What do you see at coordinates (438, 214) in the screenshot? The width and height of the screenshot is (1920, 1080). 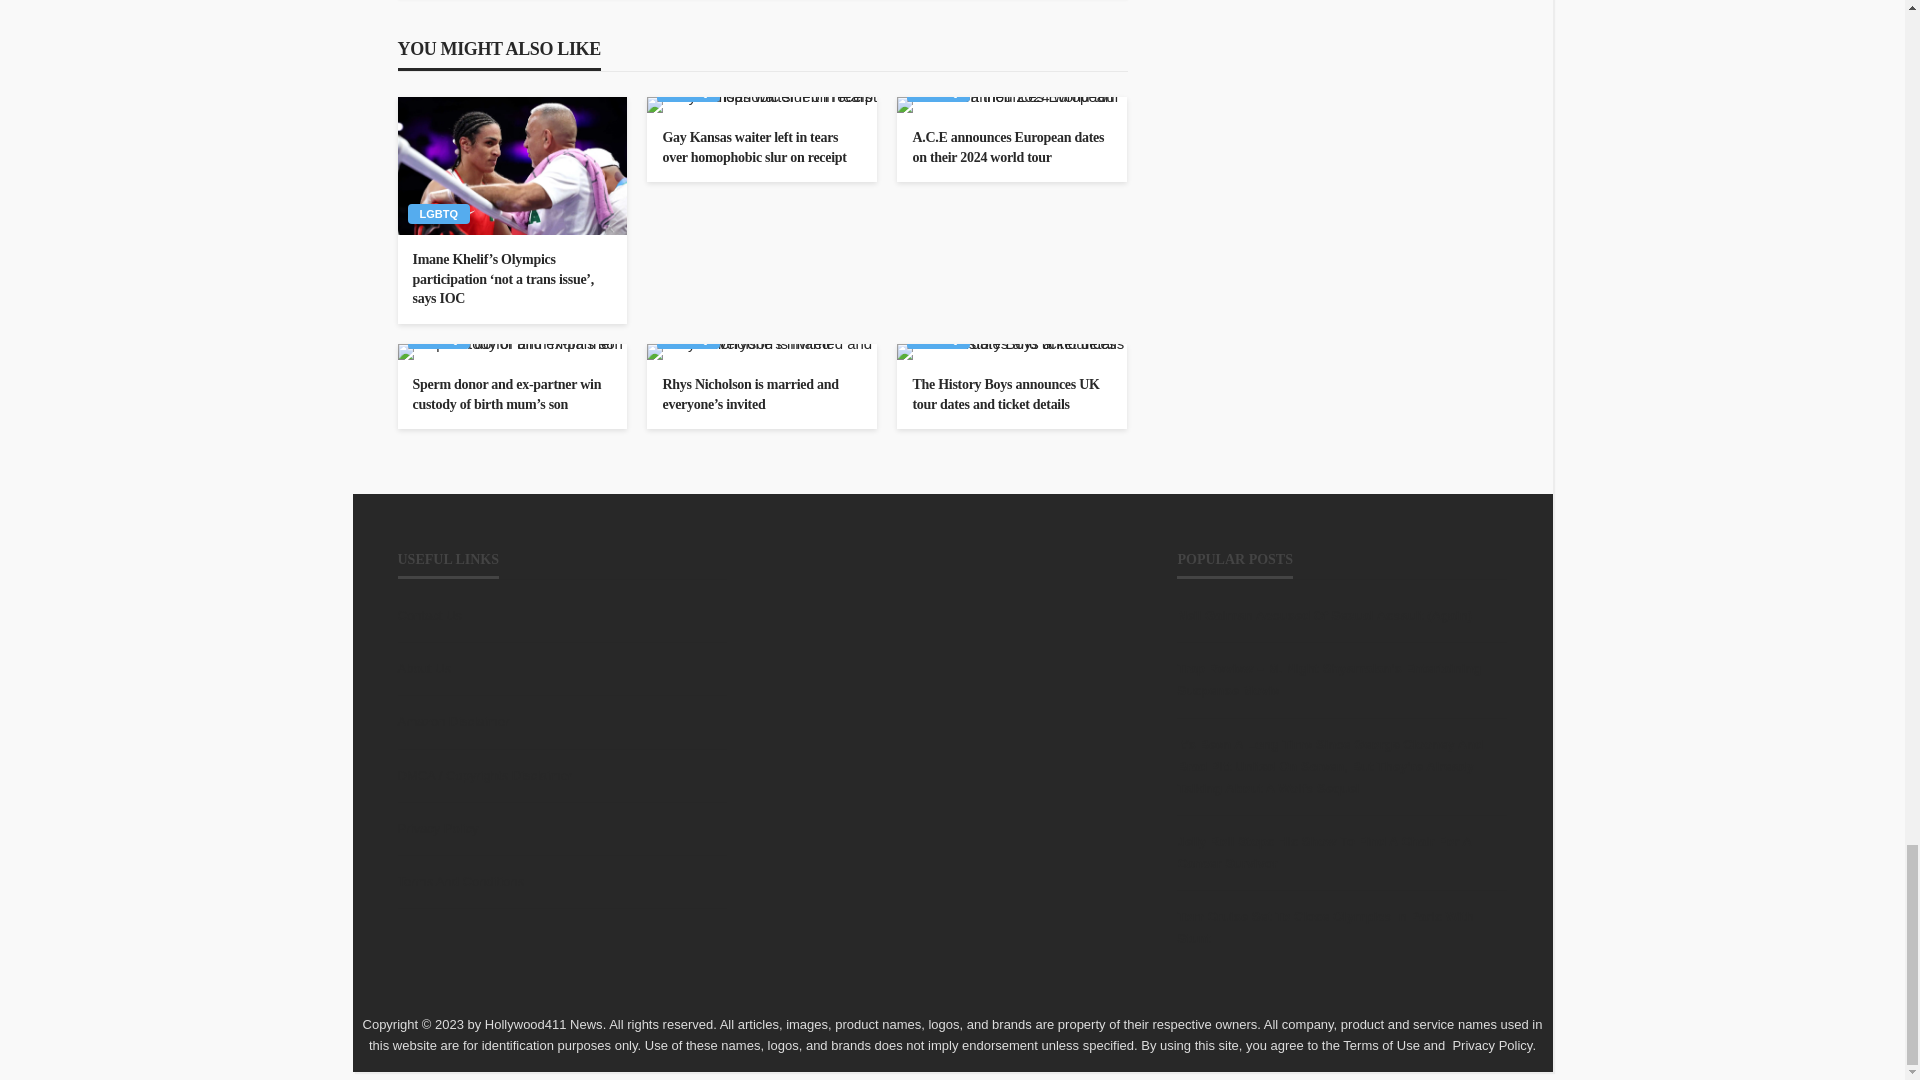 I see `LGBTQ` at bounding box center [438, 214].